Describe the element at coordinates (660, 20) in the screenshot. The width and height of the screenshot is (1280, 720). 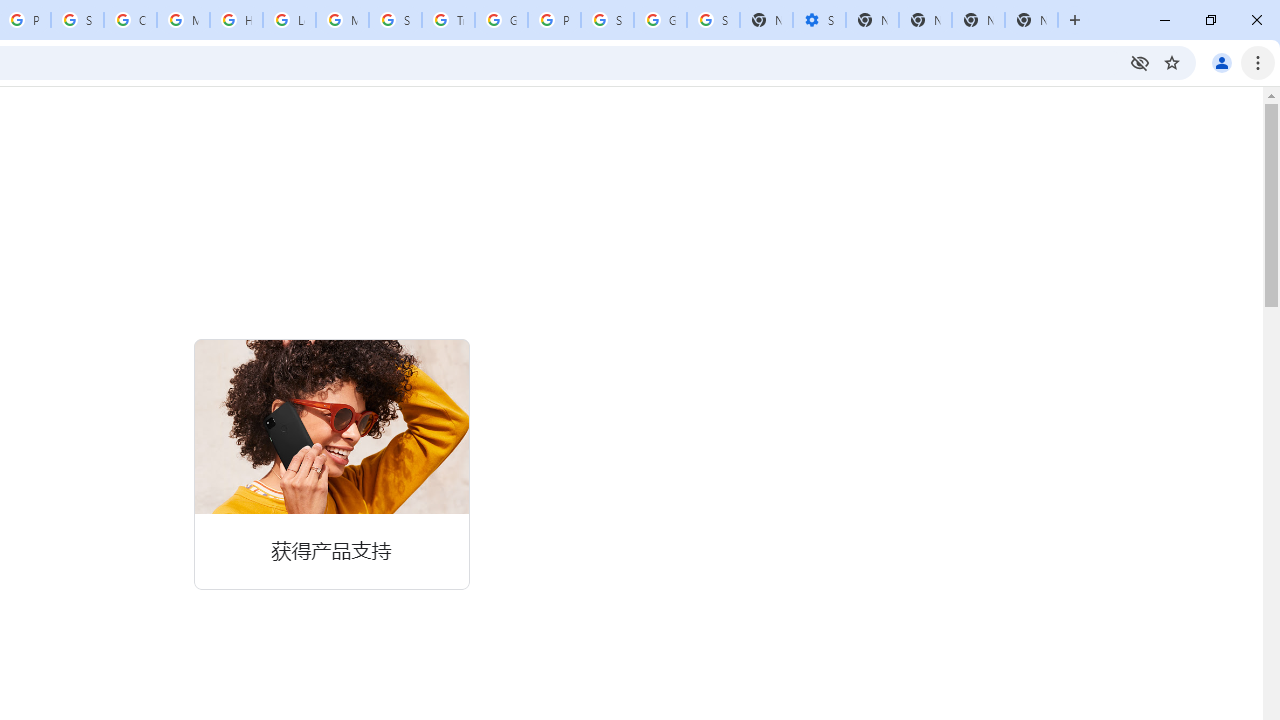
I see `Google Cybersecurity Innovations - Google Safety Center` at that location.